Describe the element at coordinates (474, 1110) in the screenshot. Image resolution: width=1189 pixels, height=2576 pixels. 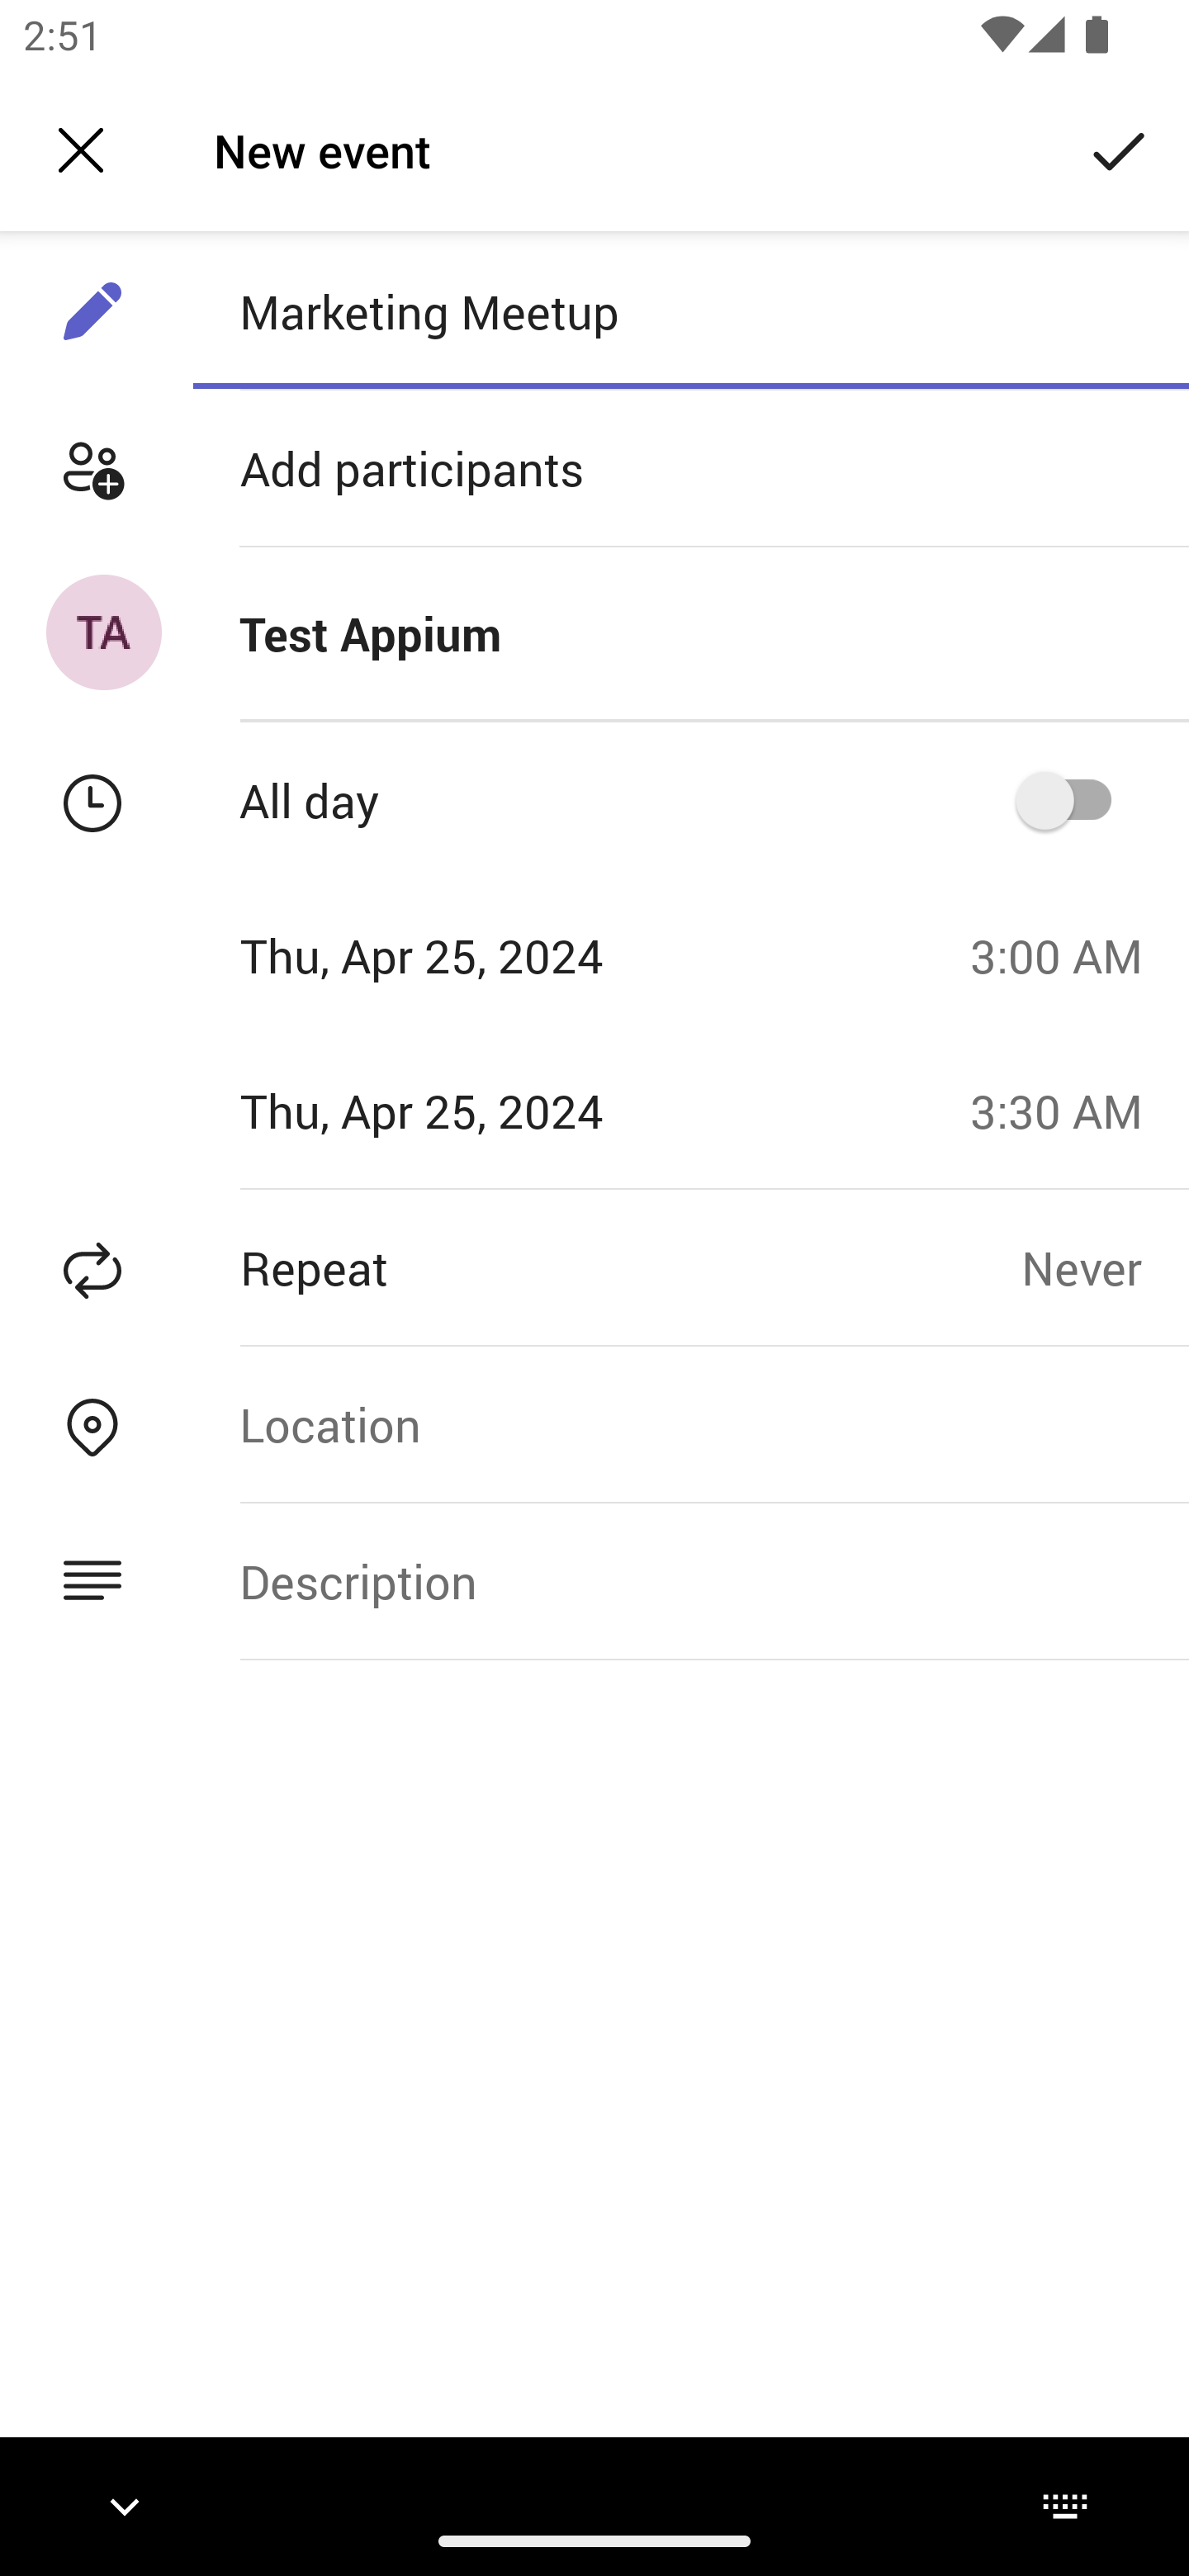
I see `Thu, Apr 25, 2024 Ends Thursday Apr 25, 2024` at that location.